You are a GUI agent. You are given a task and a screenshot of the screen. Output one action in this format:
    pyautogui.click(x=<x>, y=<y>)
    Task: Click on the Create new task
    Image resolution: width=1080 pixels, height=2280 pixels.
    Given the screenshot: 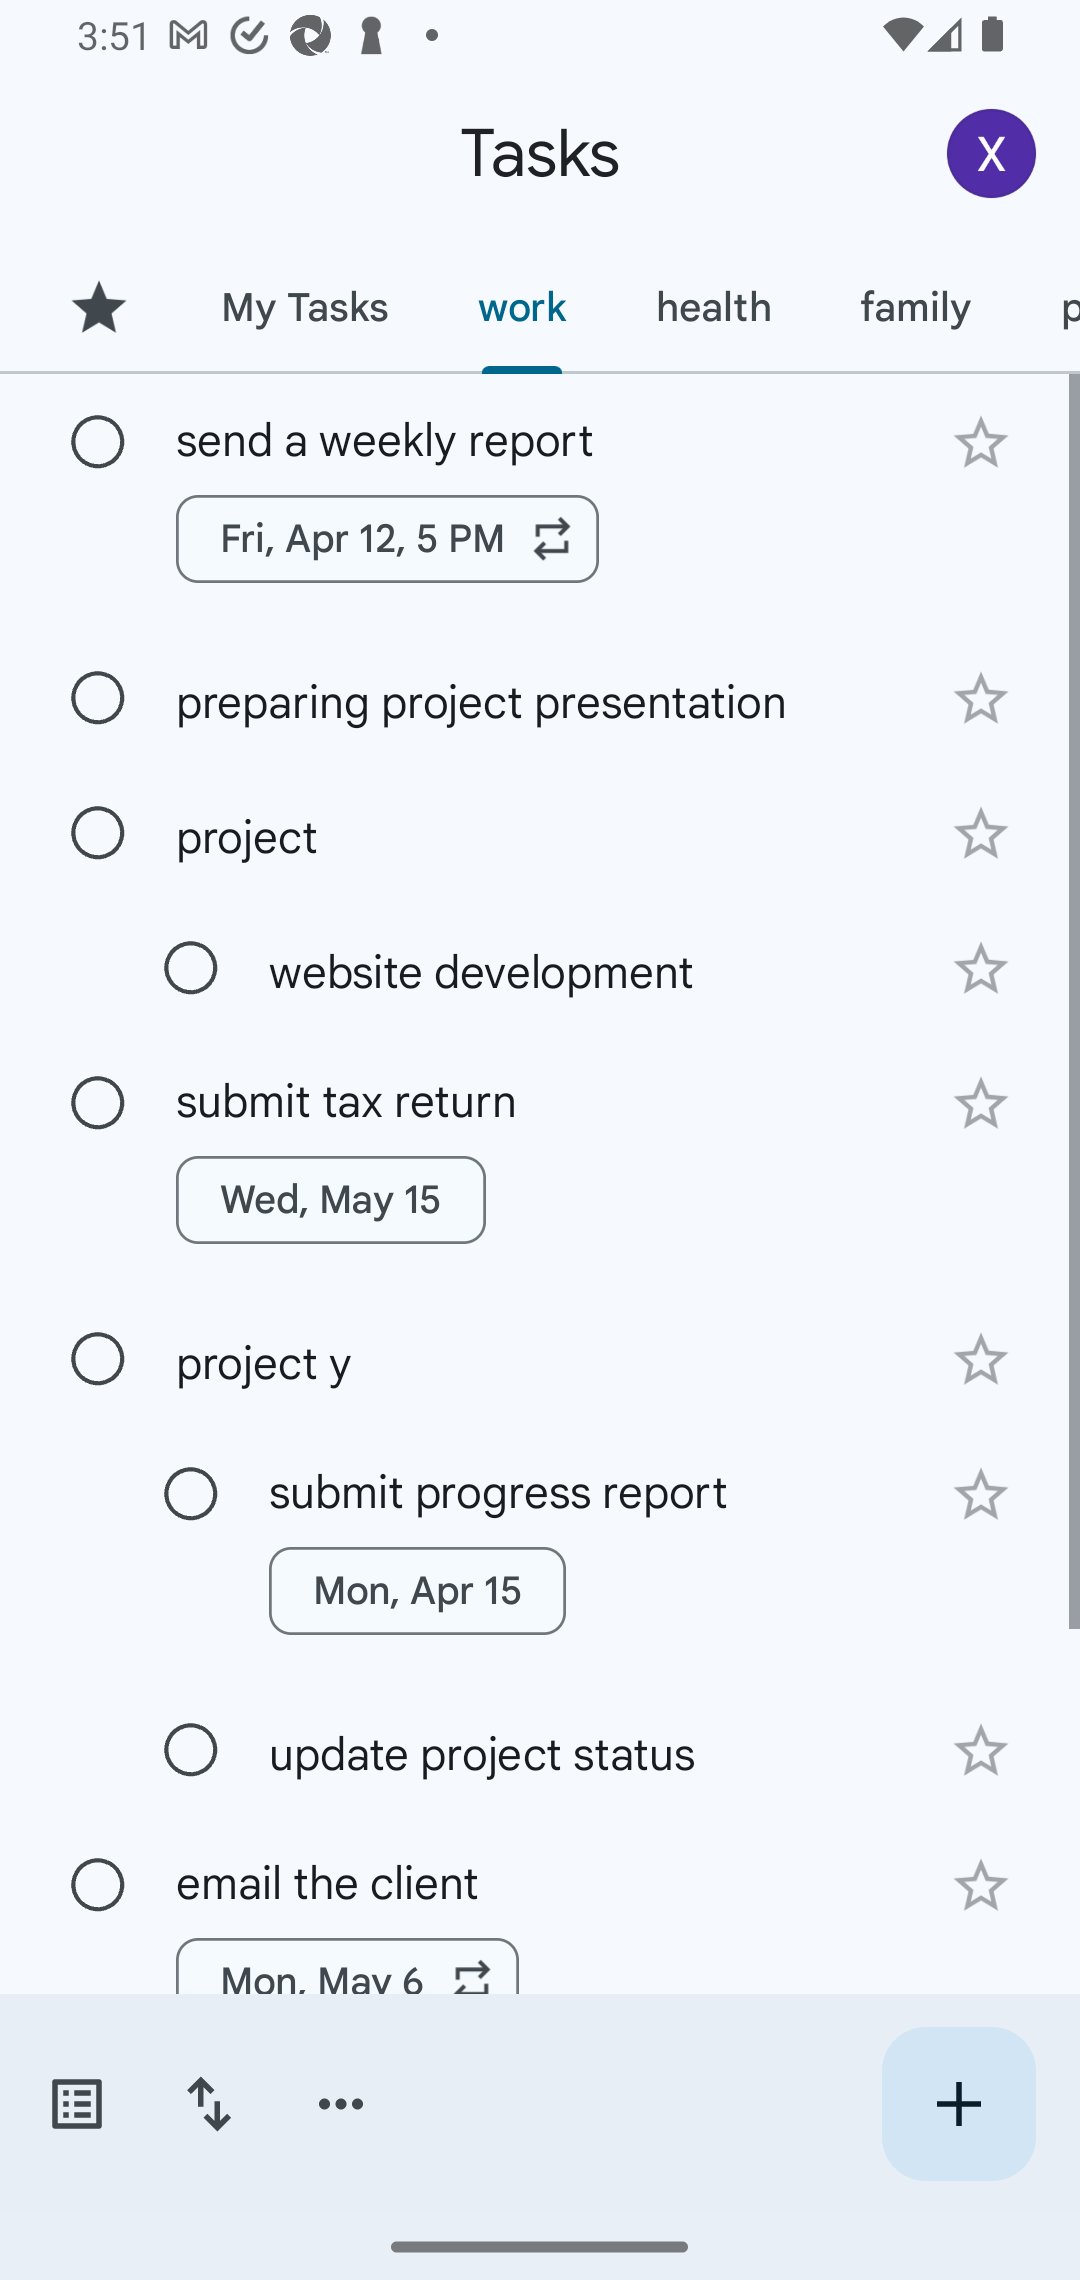 What is the action you would take?
    pyautogui.click(x=958, y=2104)
    